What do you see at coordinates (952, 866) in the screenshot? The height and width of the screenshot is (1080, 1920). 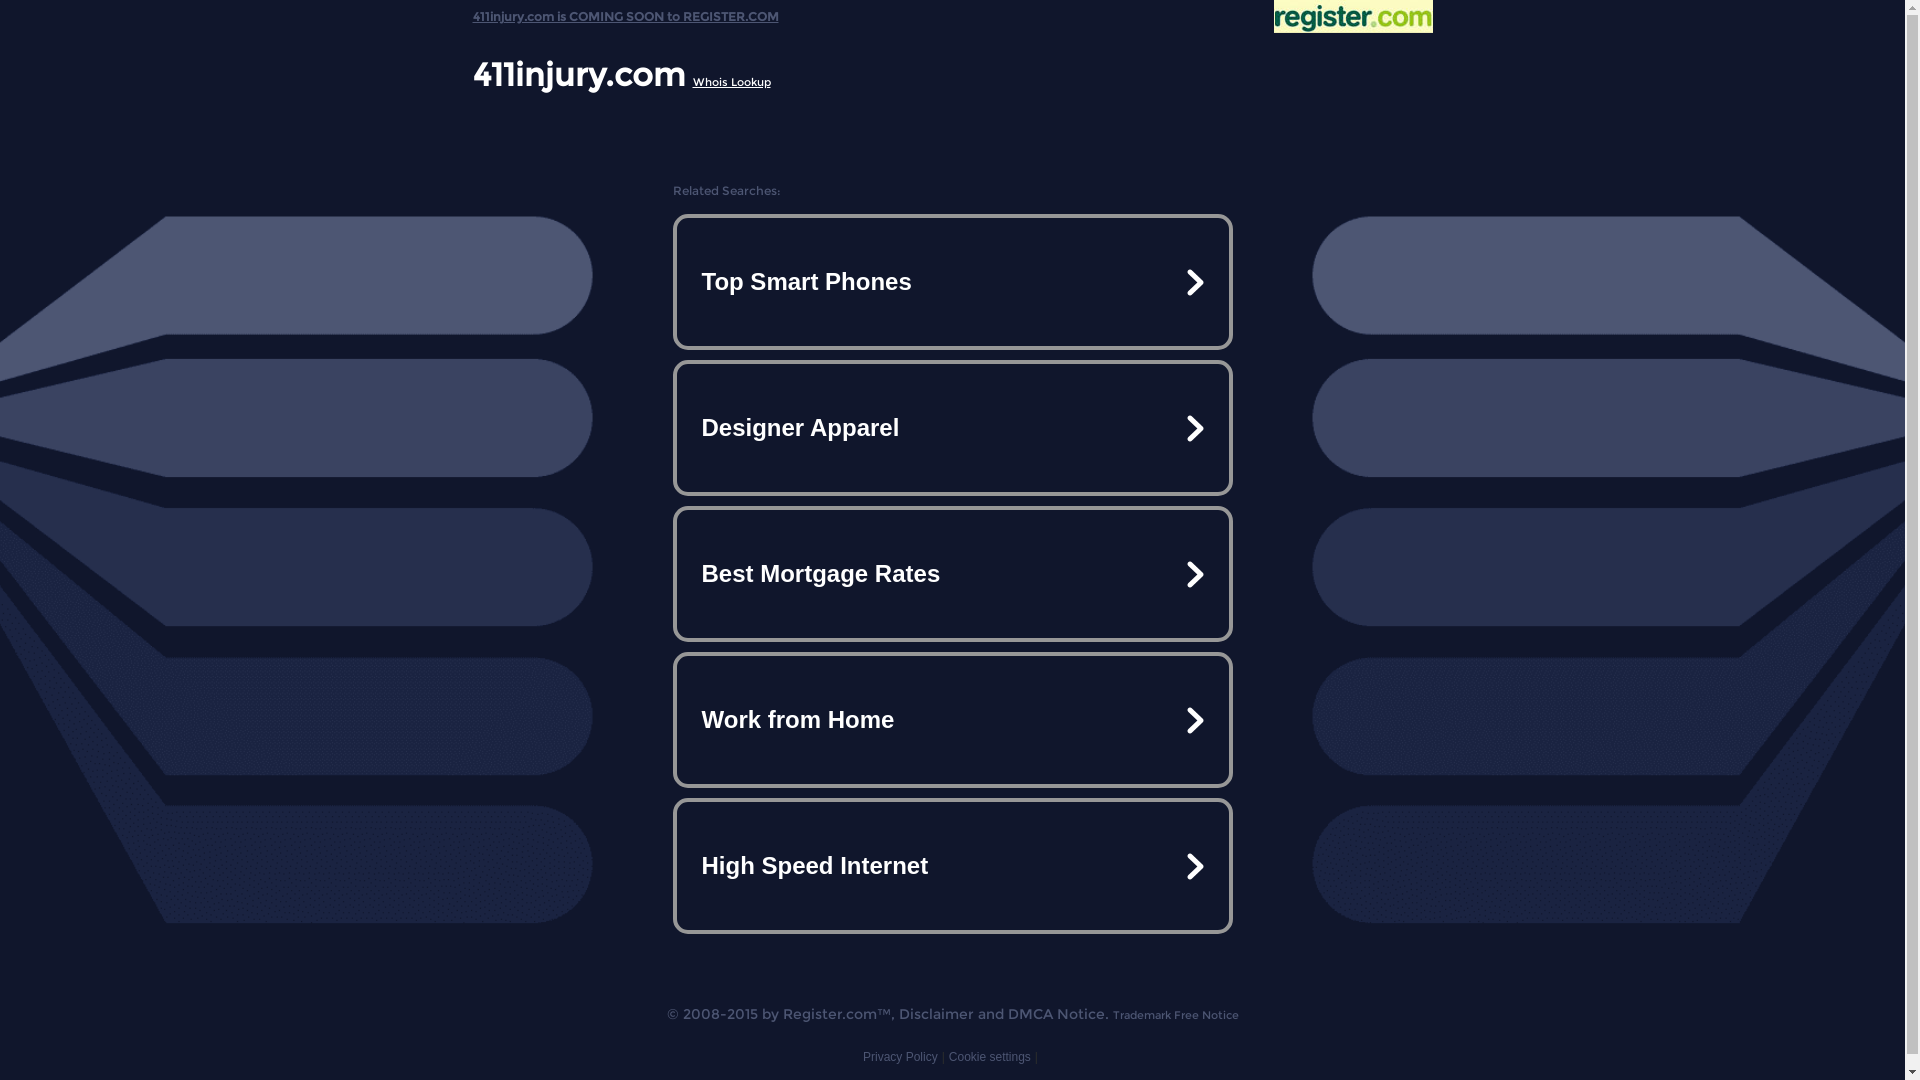 I see `High Speed Internet` at bounding box center [952, 866].